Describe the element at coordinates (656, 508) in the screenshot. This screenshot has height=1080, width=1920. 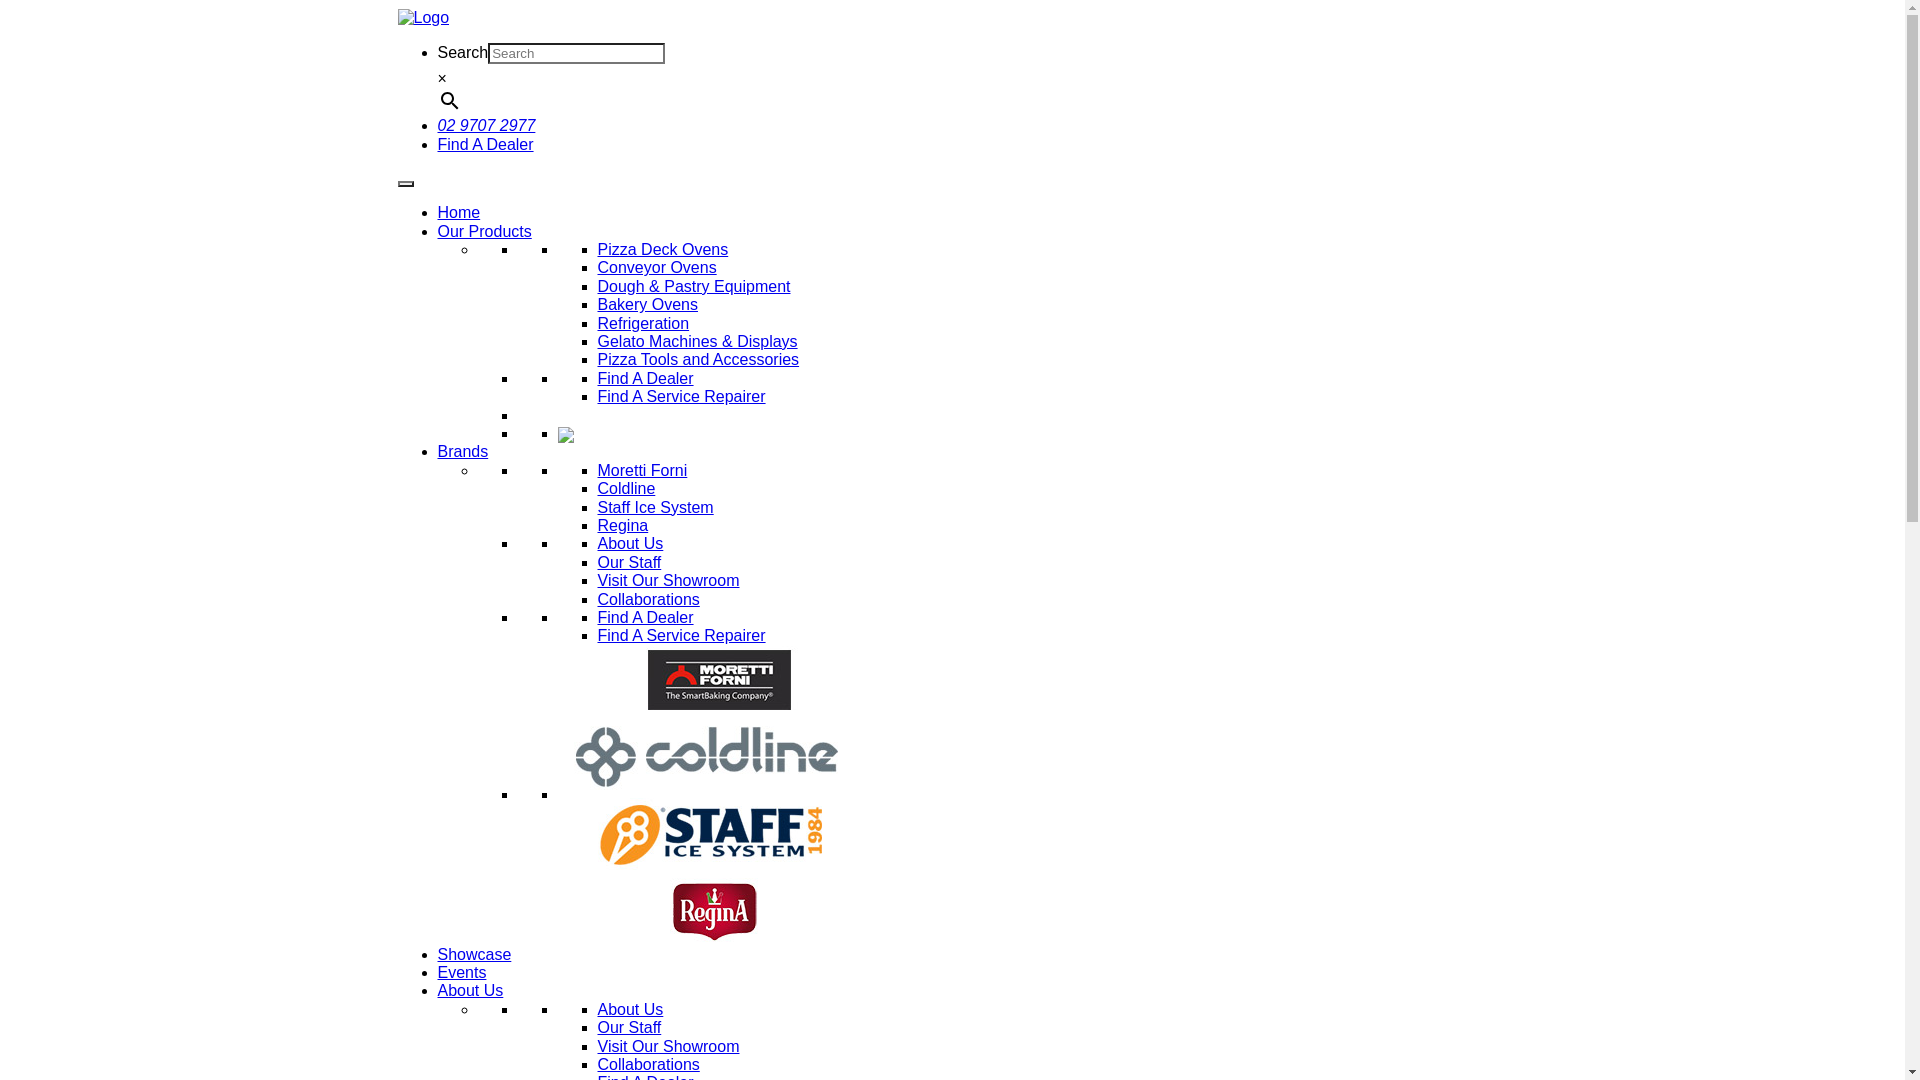
I see `Staff Ice System` at that location.